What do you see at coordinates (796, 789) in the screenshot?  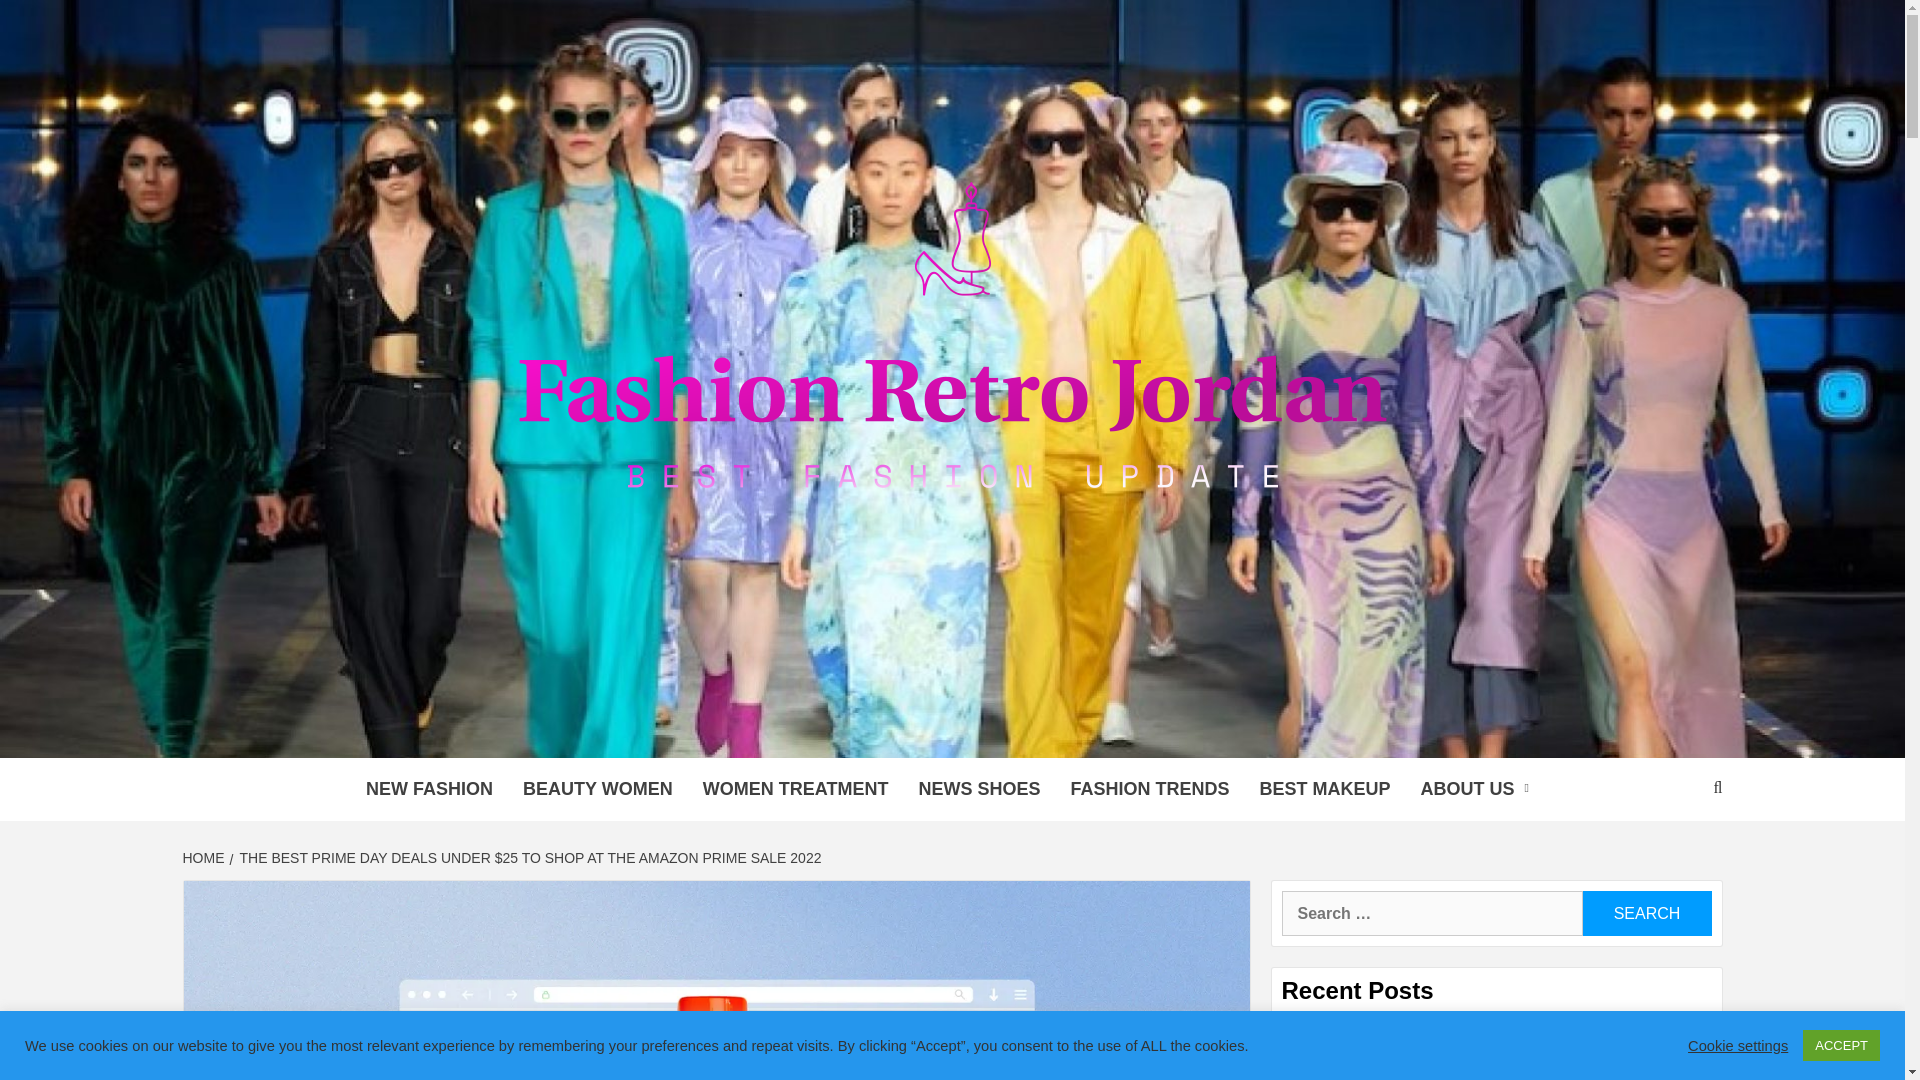 I see `WOMEN TREATMENT` at bounding box center [796, 789].